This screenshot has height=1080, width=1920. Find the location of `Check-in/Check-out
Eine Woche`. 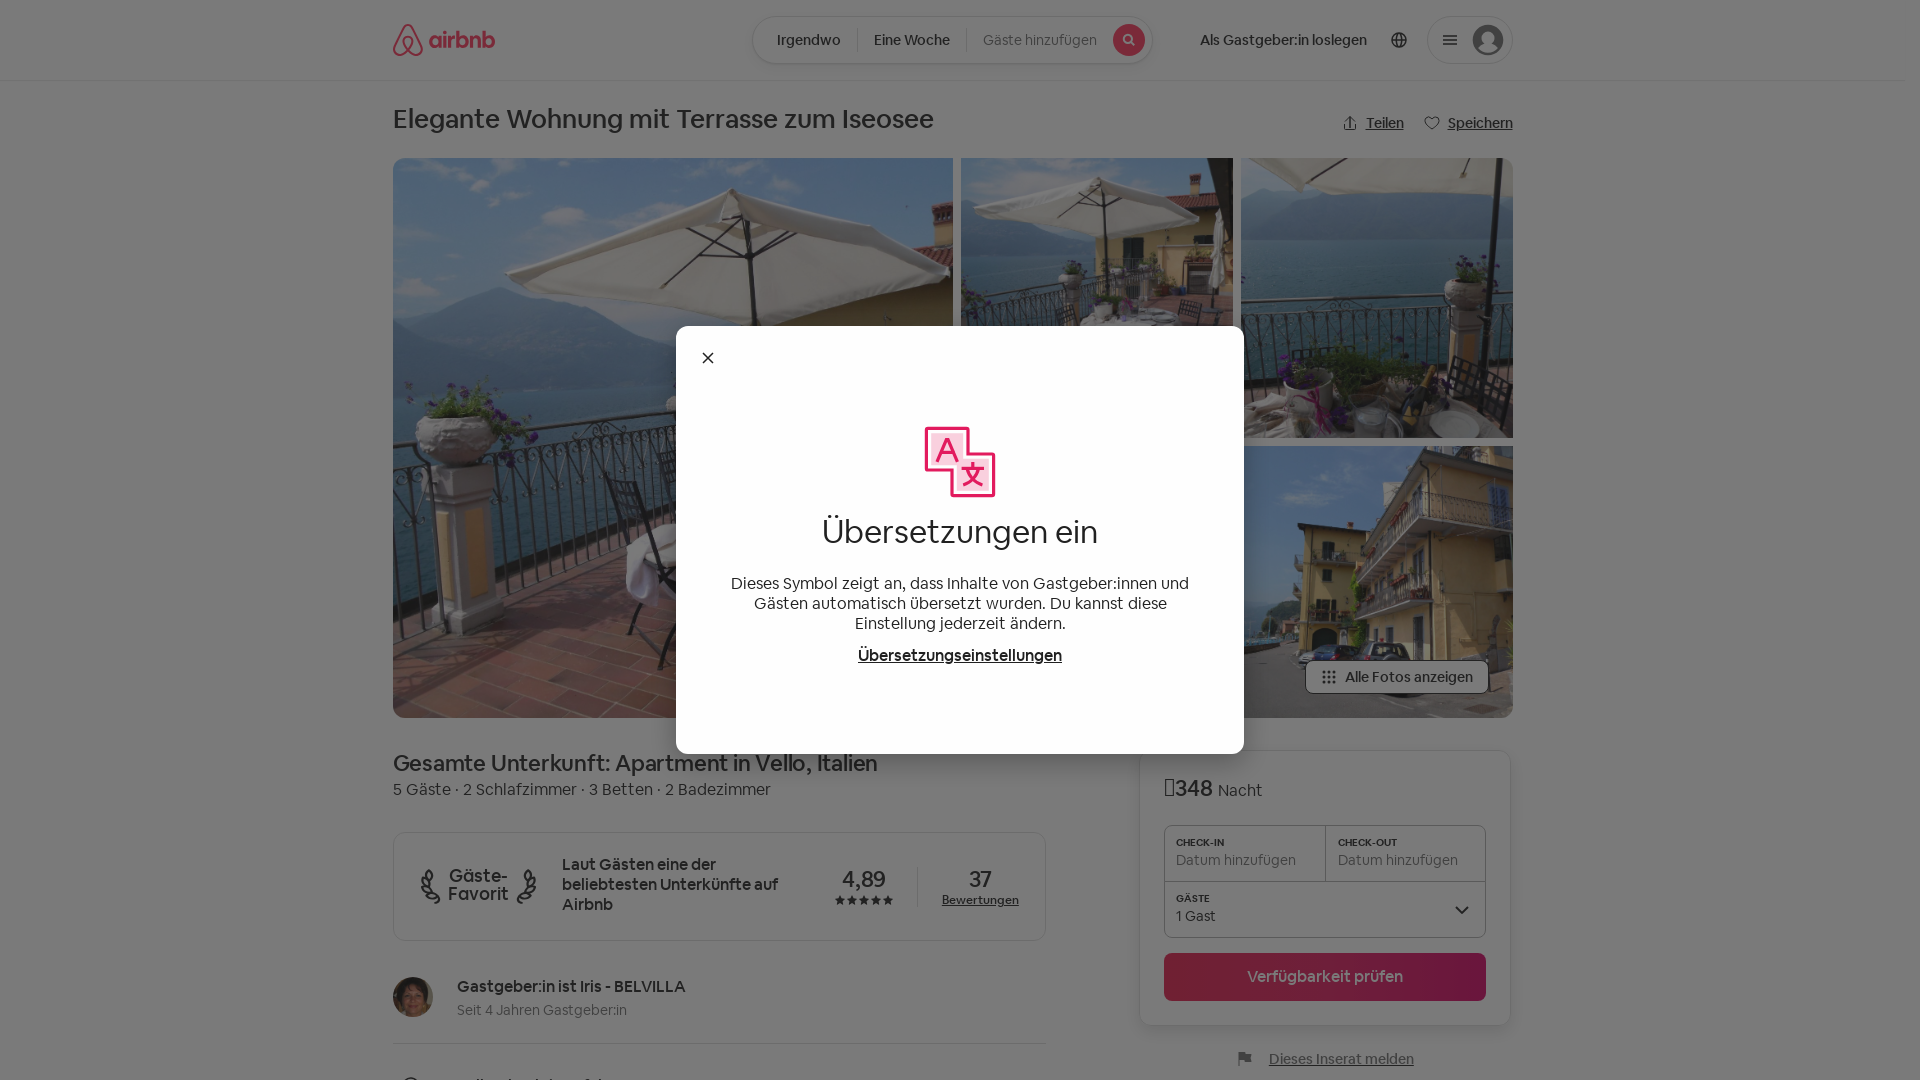

Check-in/Check-out
Eine Woche is located at coordinates (912, 40).